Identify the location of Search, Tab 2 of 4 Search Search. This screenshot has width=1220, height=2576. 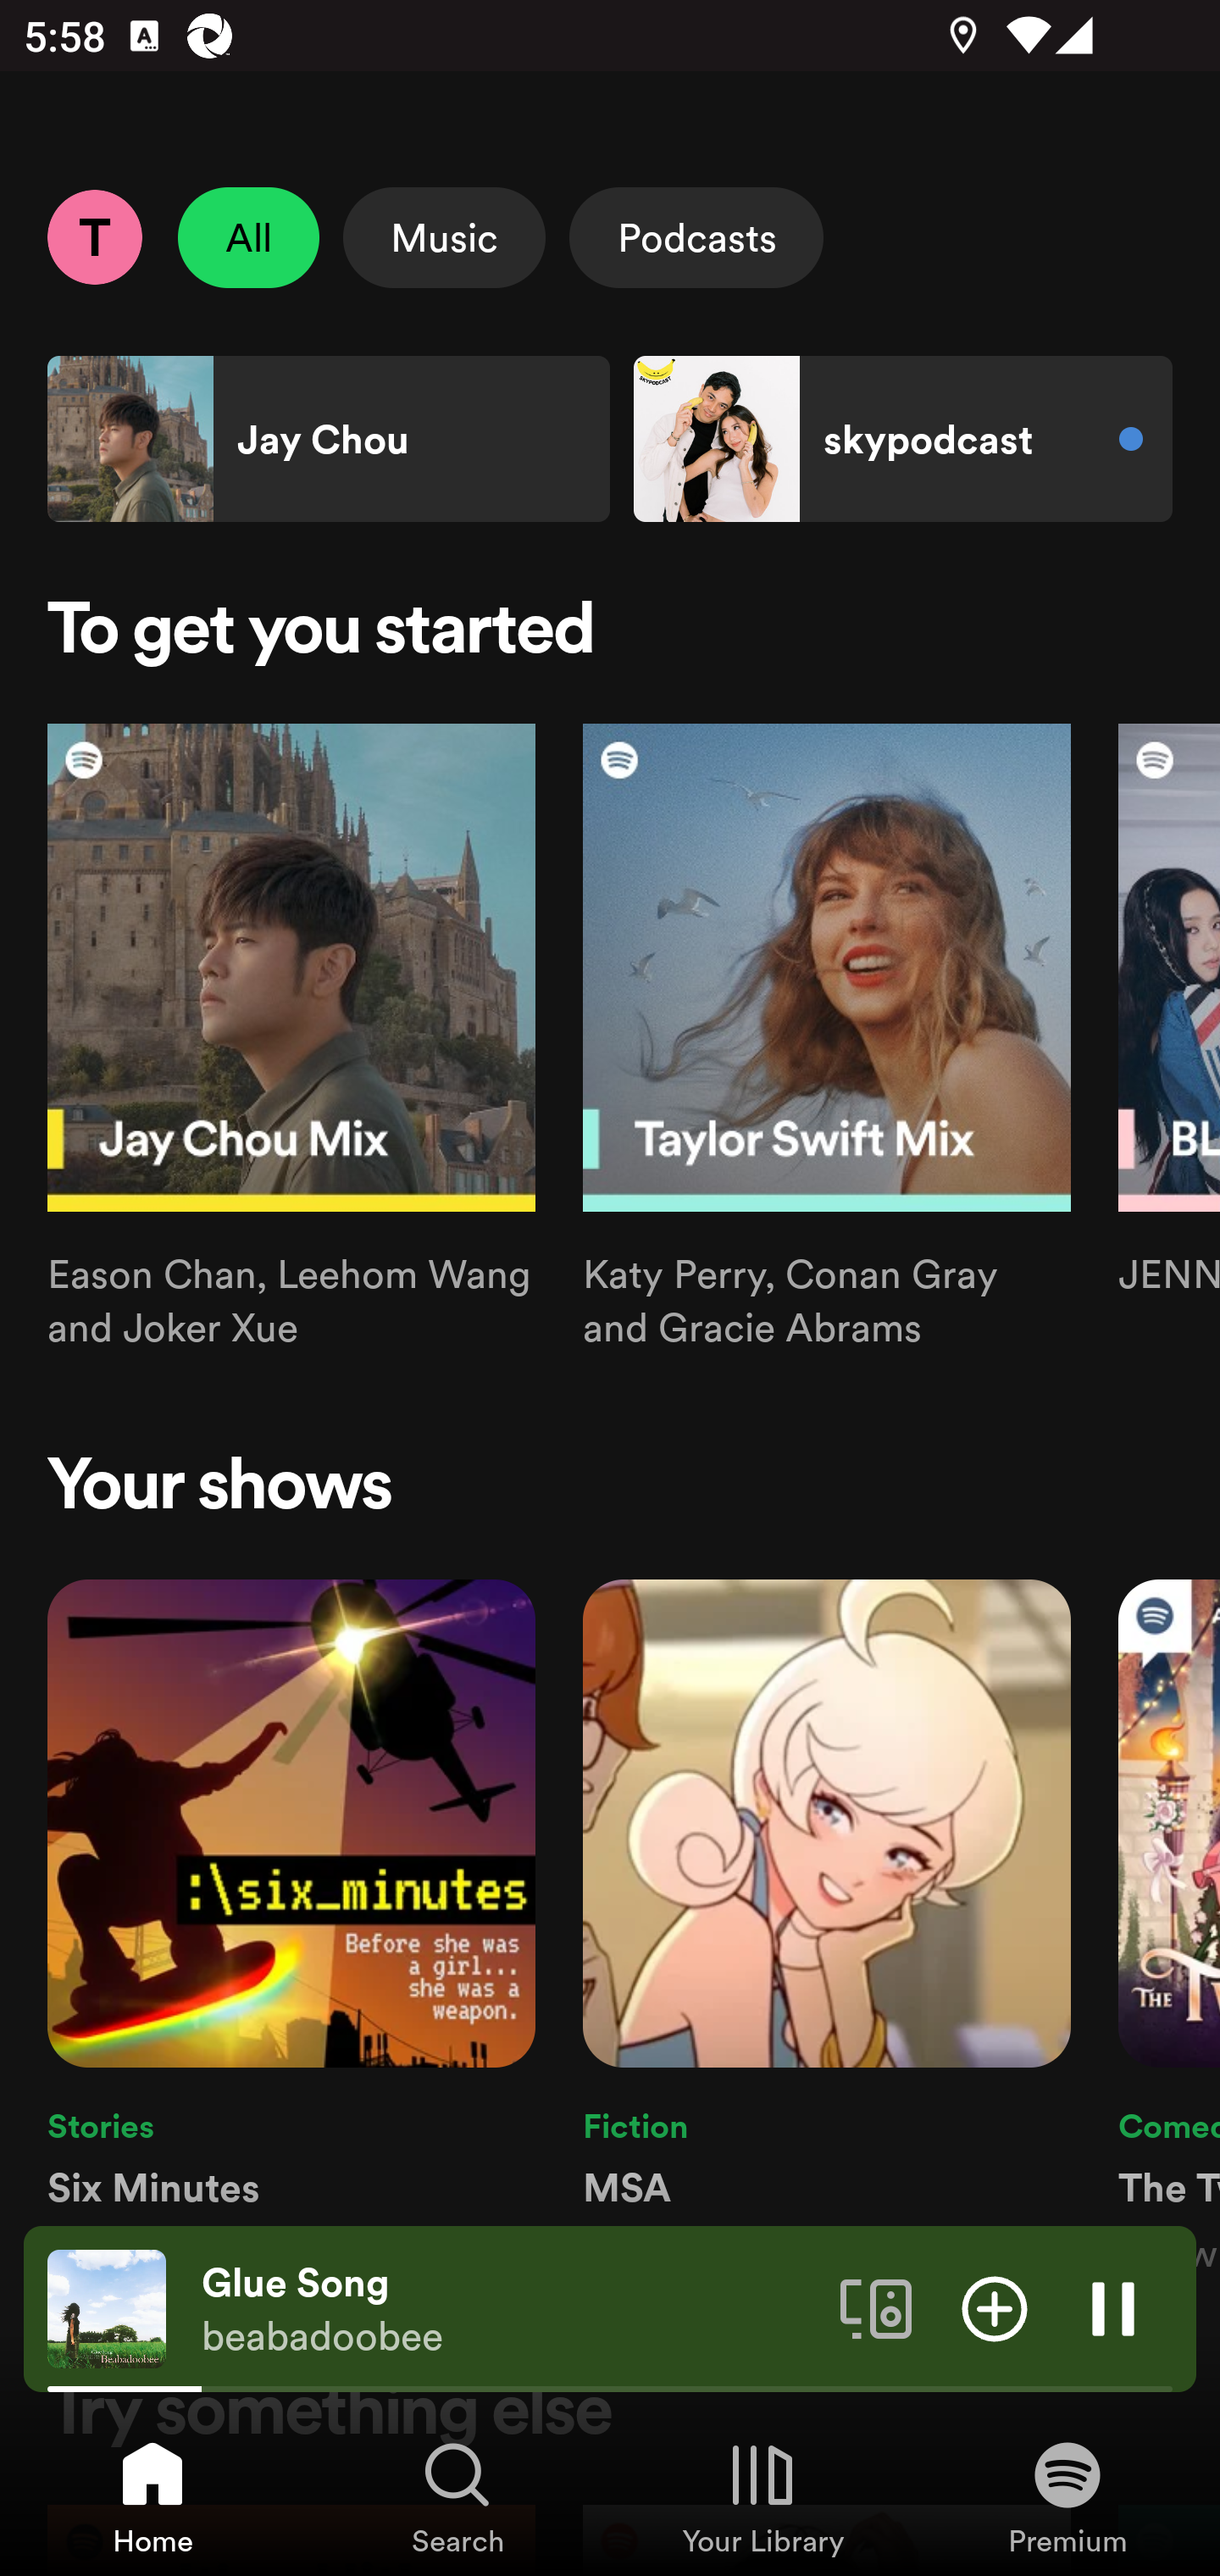
(457, 2496).